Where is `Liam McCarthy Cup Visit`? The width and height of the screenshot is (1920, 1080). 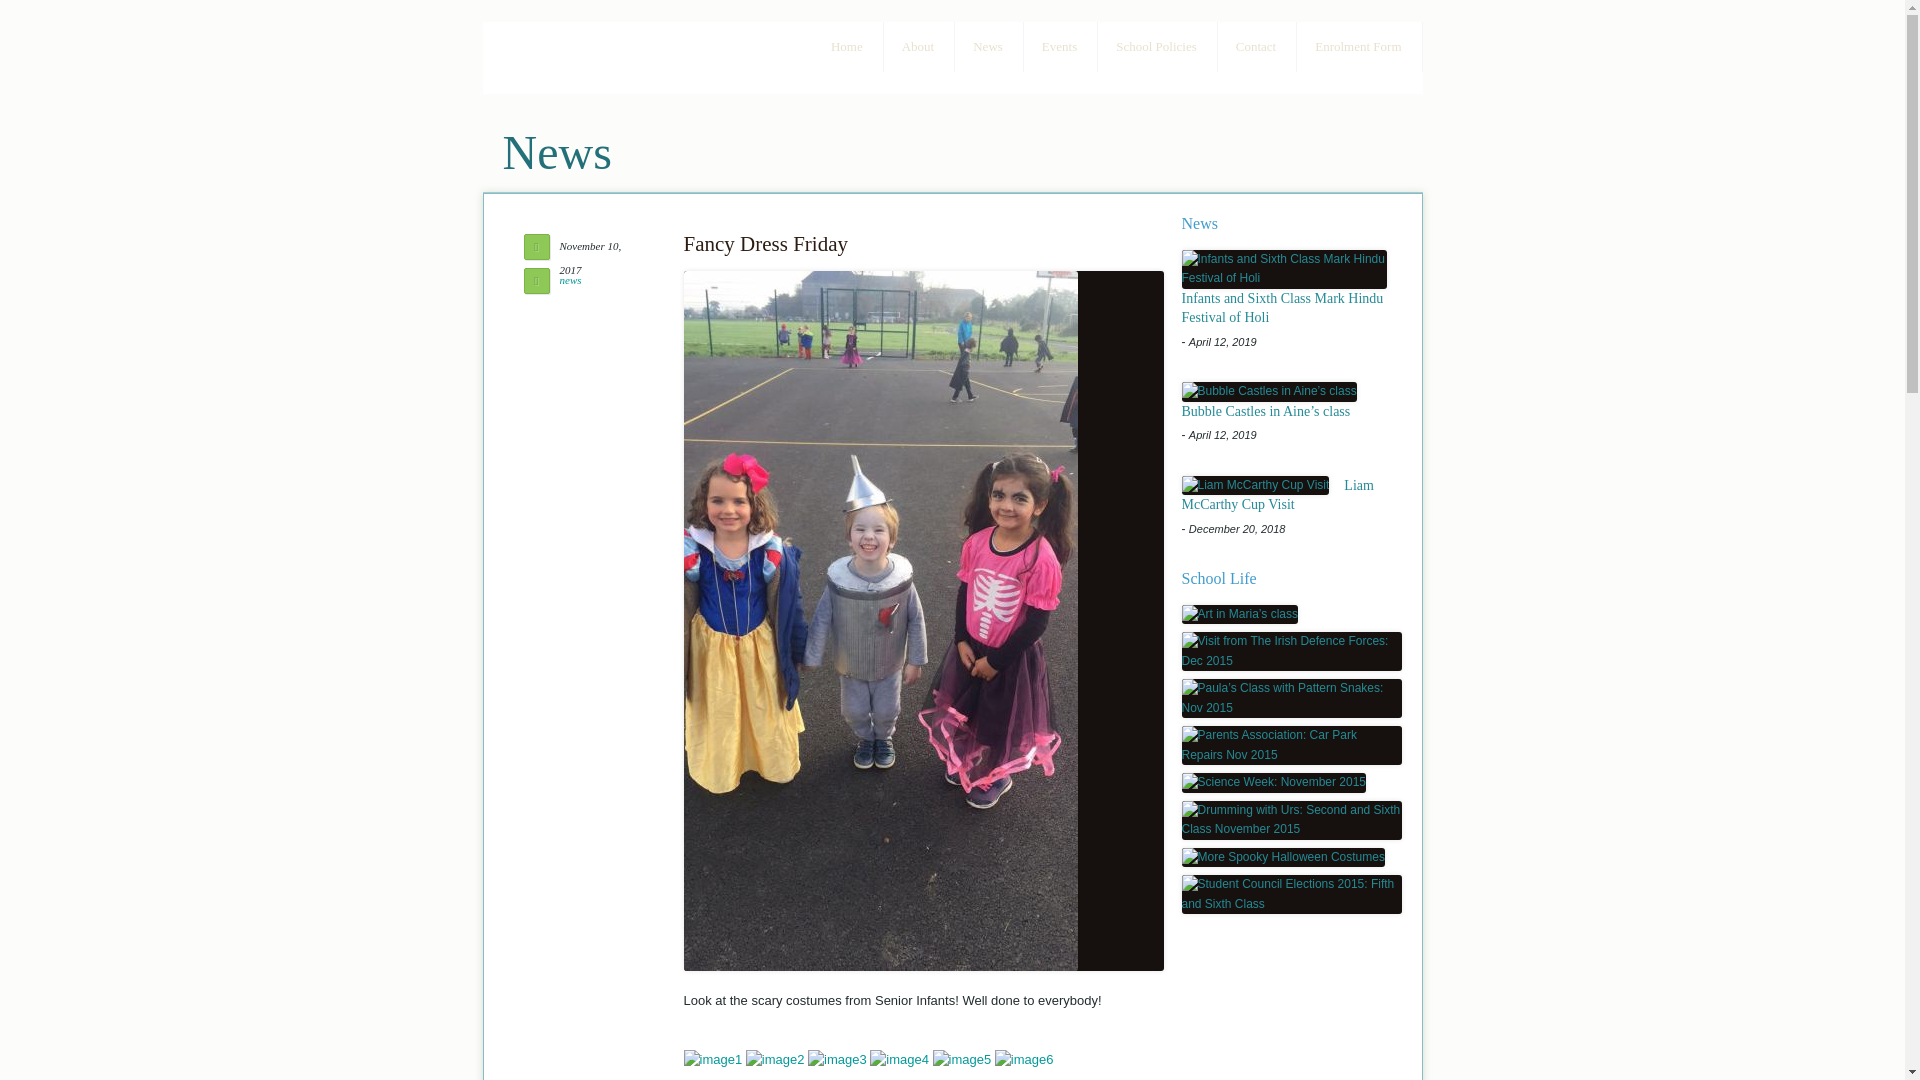
Liam McCarthy Cup Visit is located at coordinates (1256, 486).